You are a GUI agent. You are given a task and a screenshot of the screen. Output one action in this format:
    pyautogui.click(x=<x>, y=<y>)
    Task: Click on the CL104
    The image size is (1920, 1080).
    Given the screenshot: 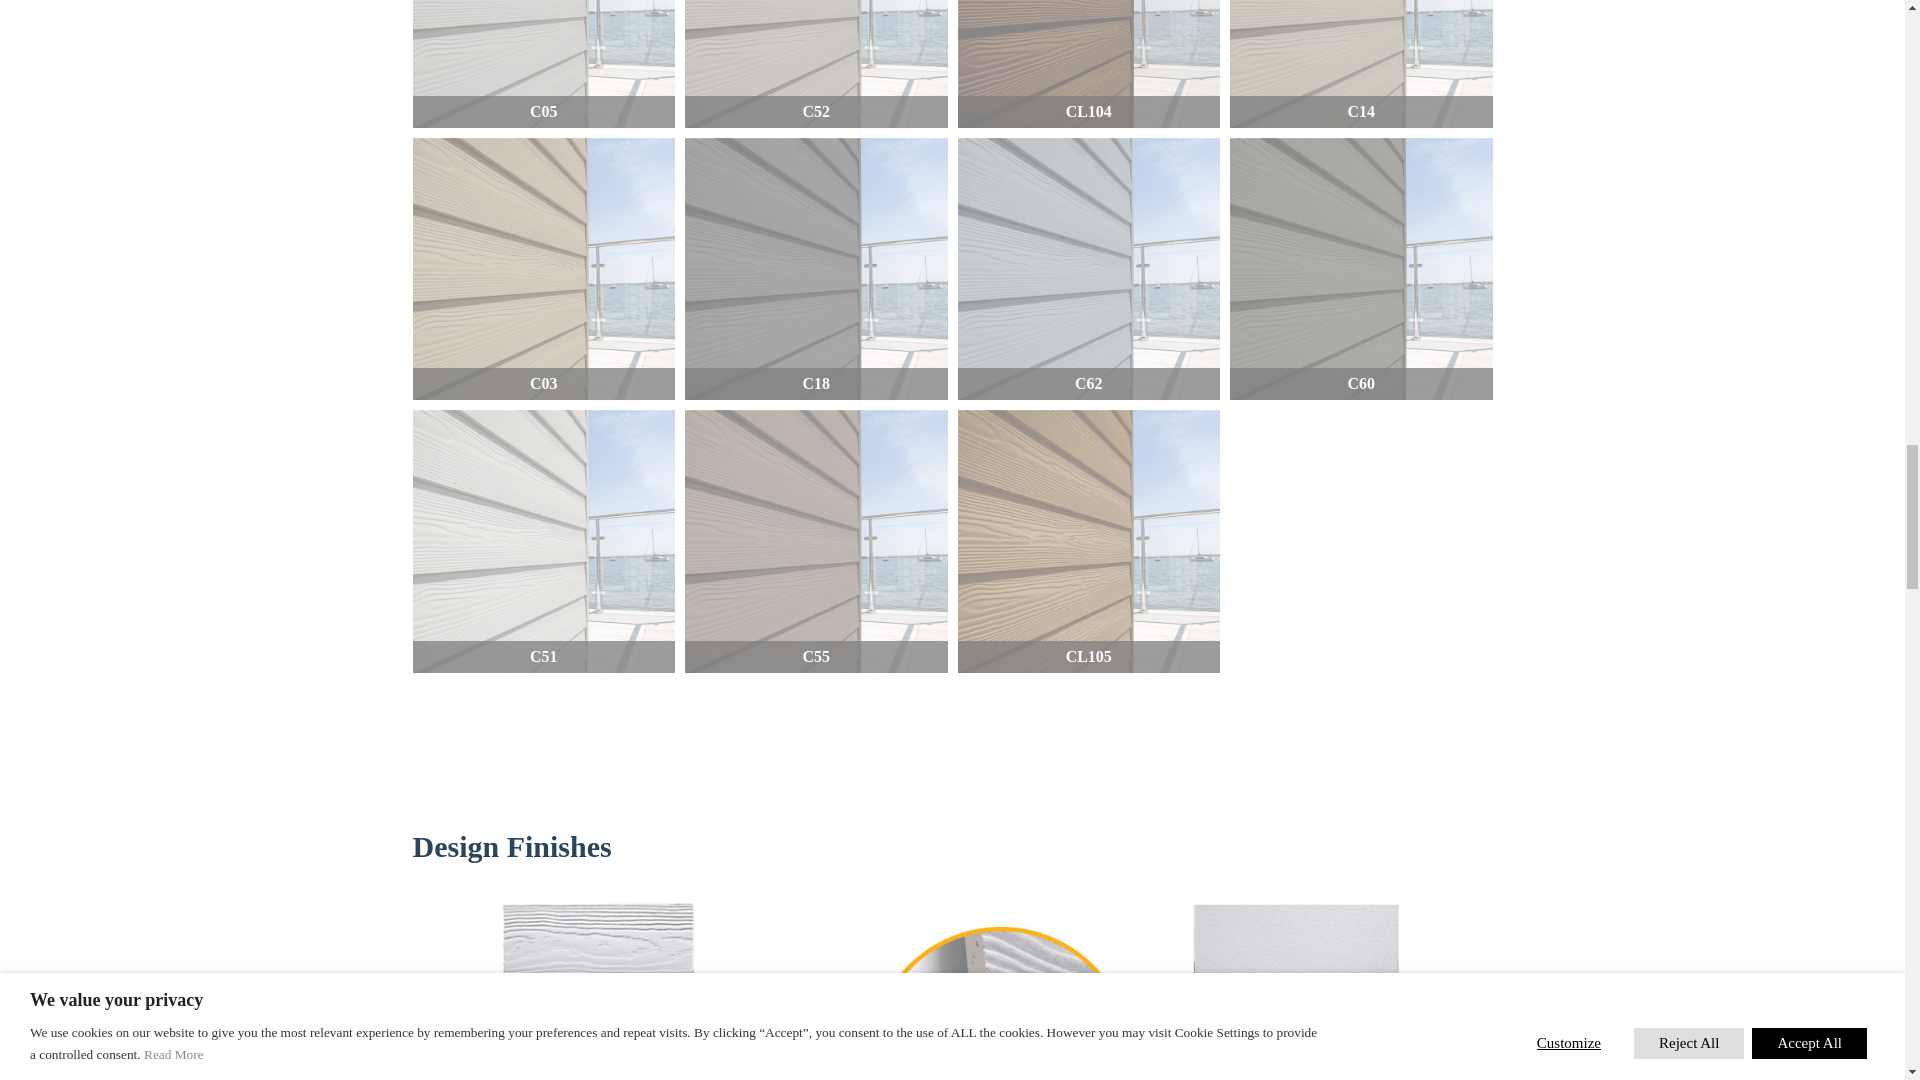 What is the action you would take?
    pyautogui.click(x=1090, y=64)
    